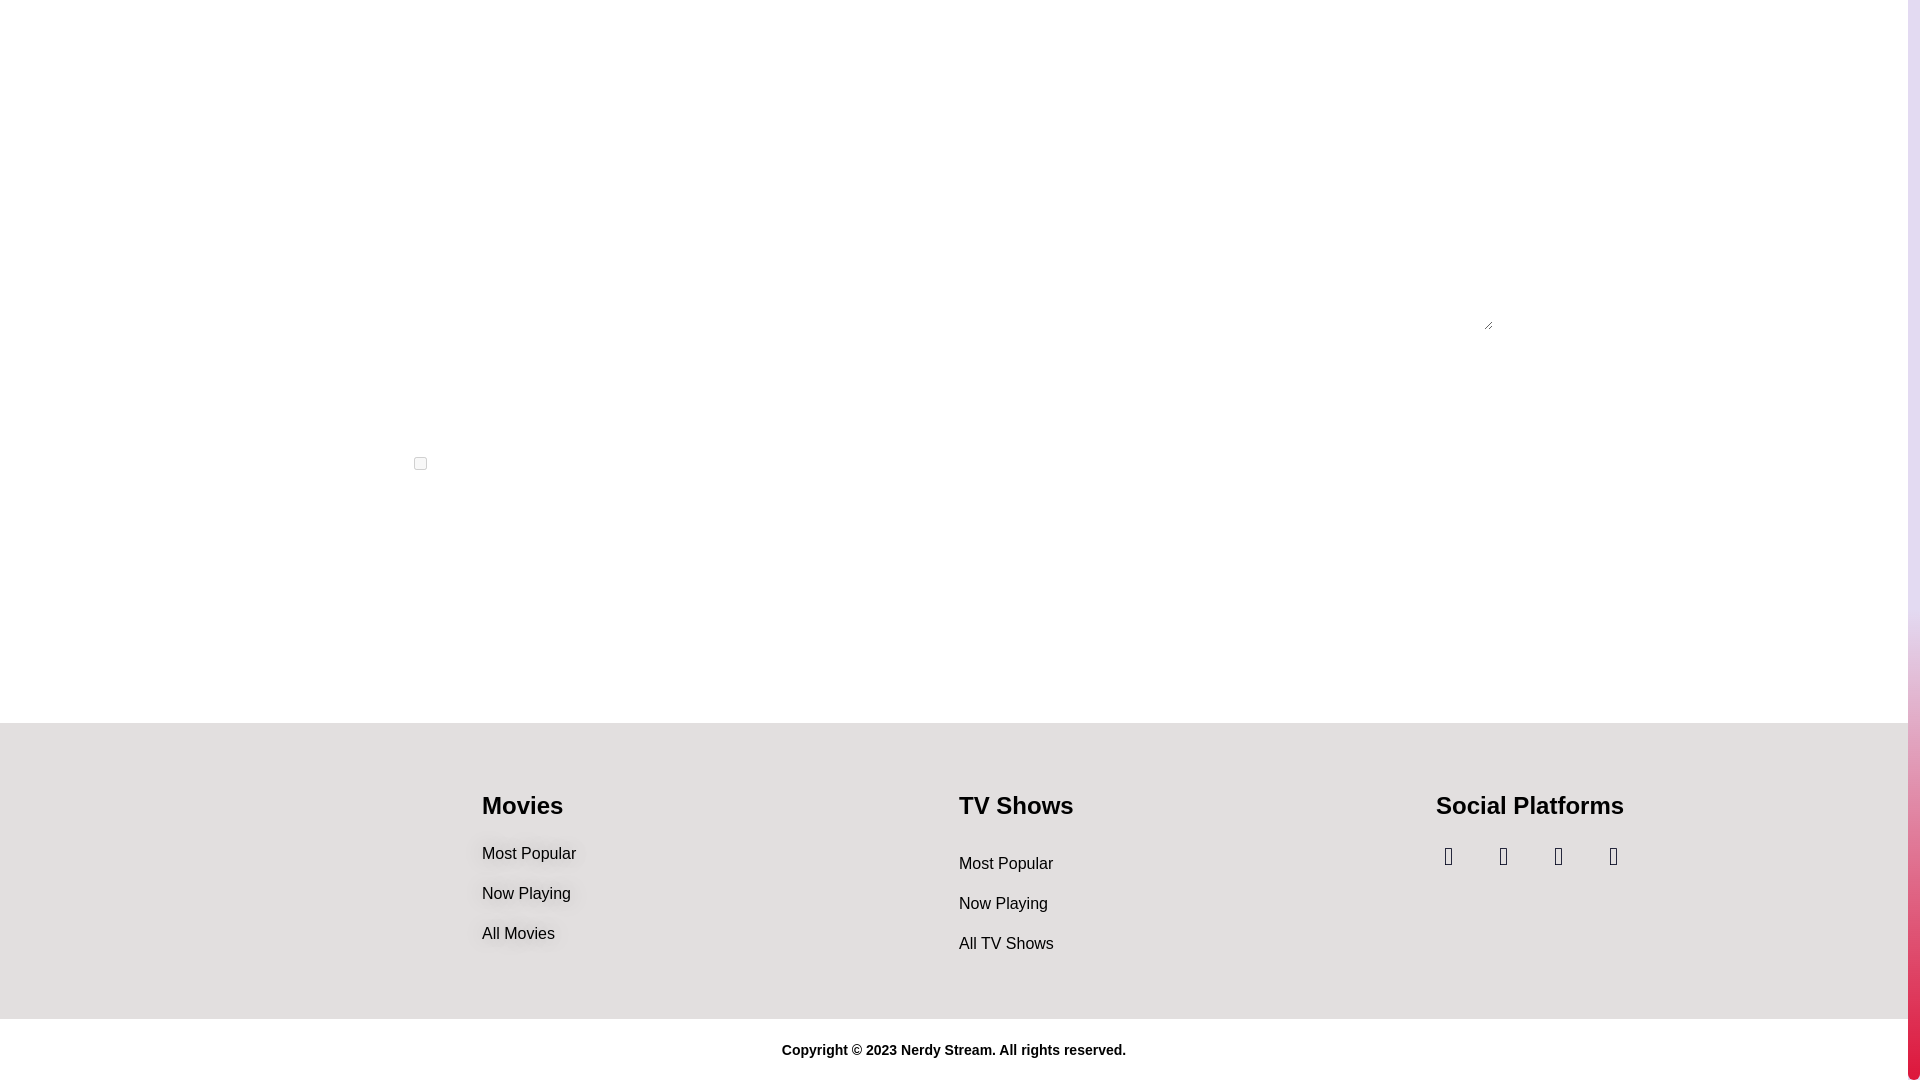 This screenshot has height=1080, width=1920. I want to click on Submit, so click(471, 526).